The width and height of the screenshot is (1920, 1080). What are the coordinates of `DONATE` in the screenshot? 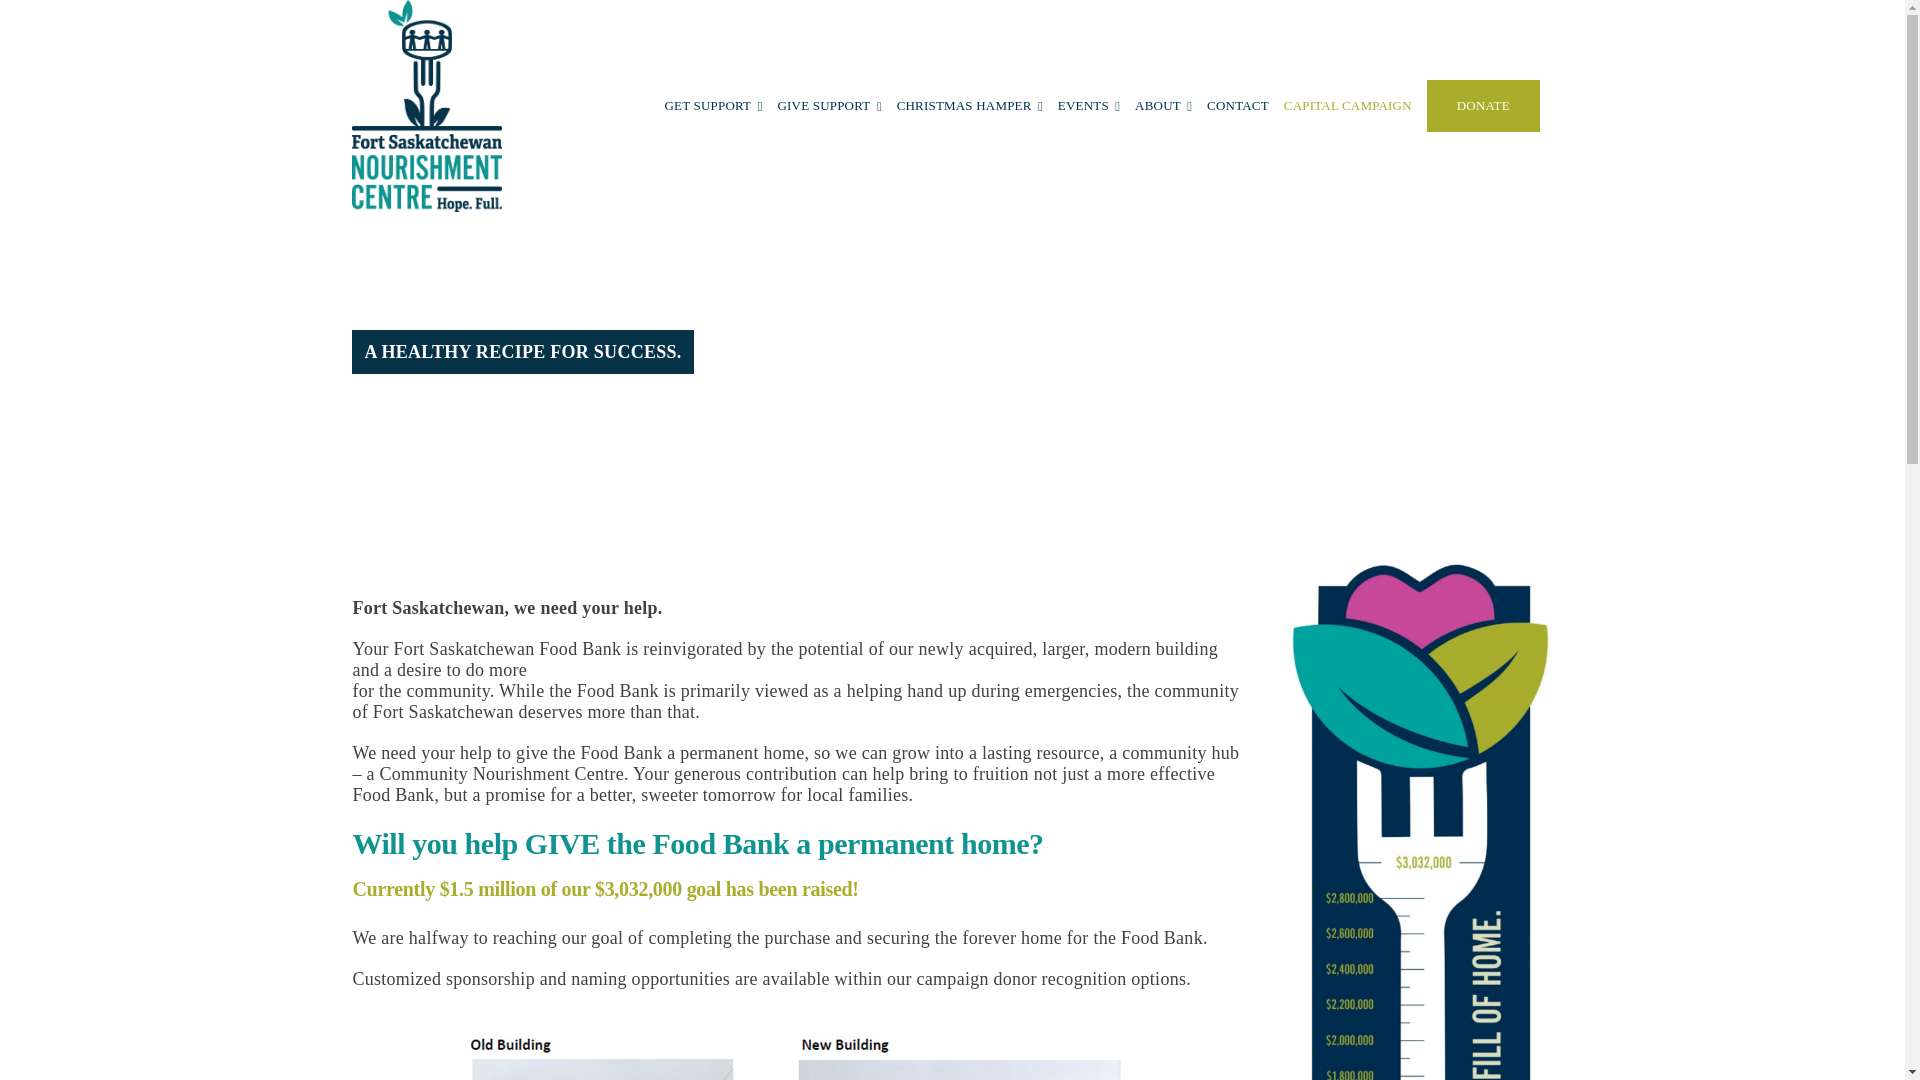 It's located at (1483, 105).